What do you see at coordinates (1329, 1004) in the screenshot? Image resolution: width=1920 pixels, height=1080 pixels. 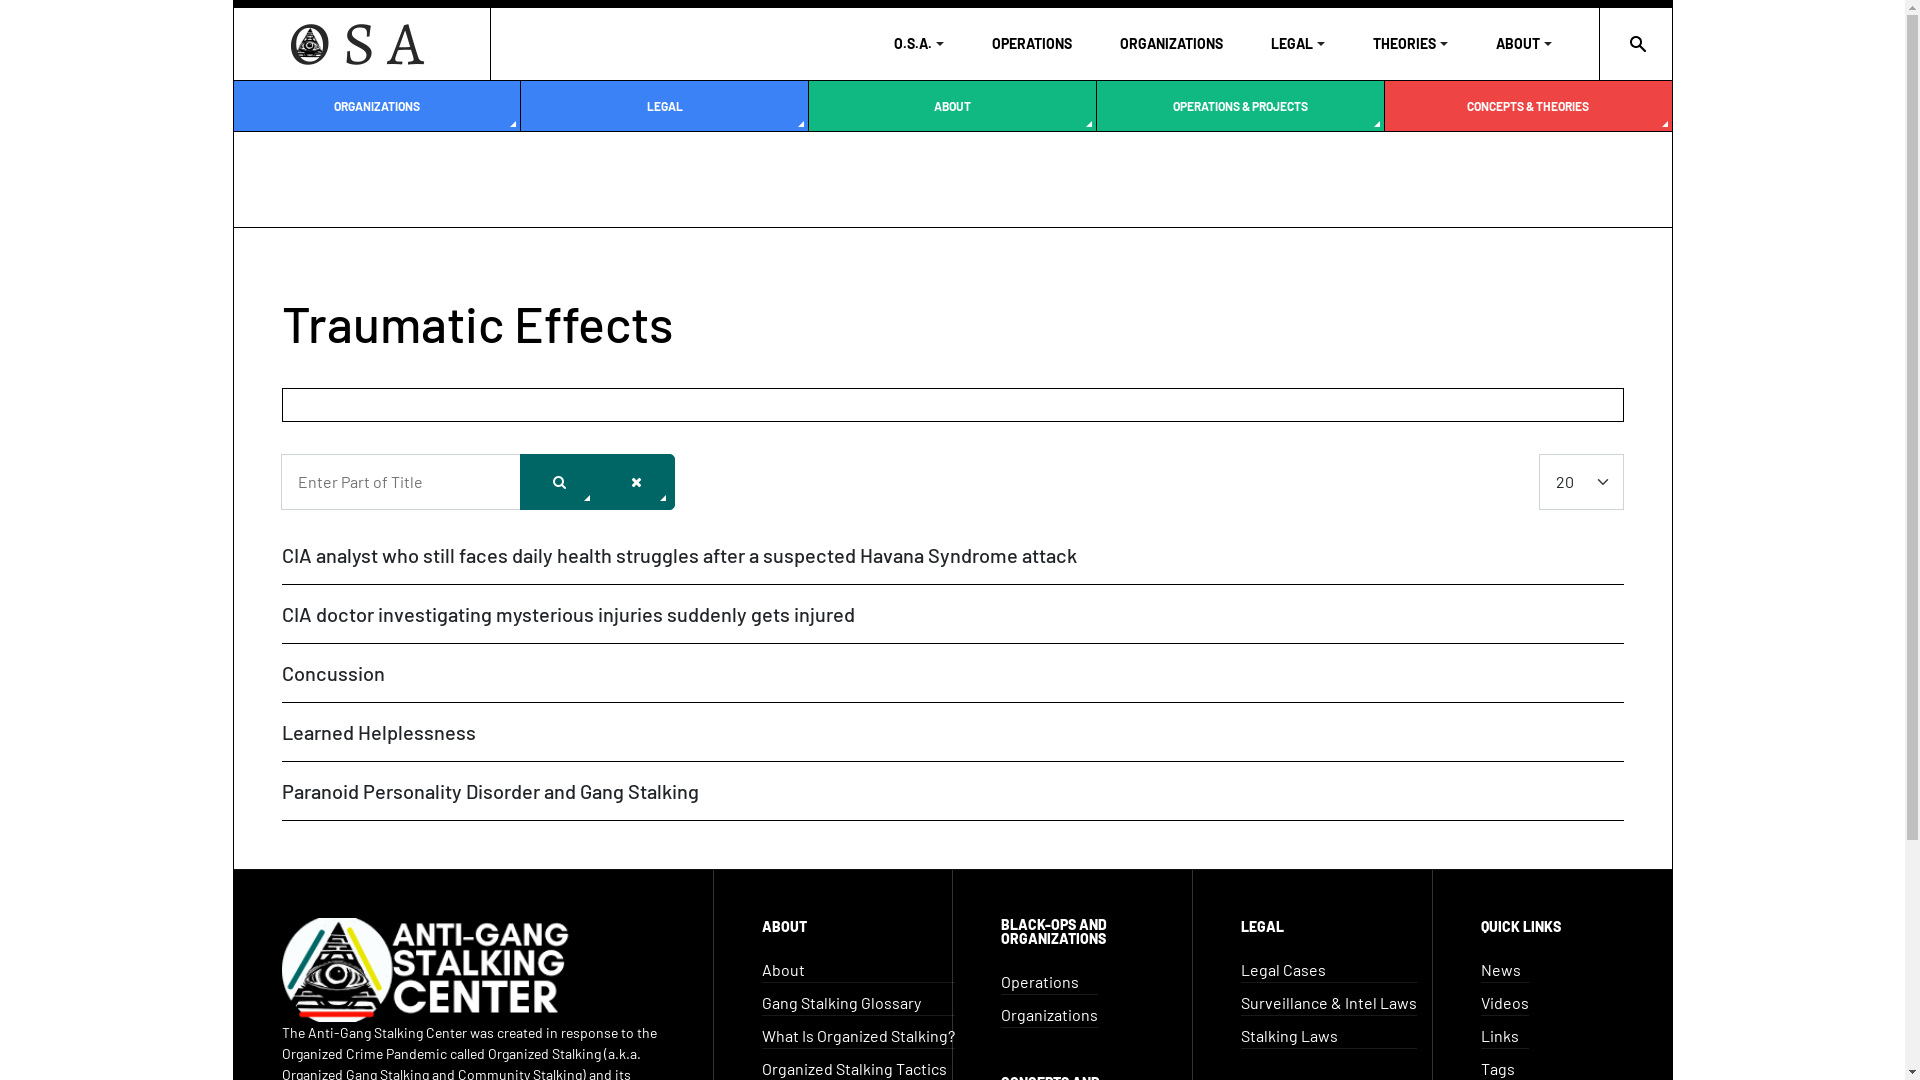 I see `Surveillance & Intel Laws` at bounding box center [1329, 1004].